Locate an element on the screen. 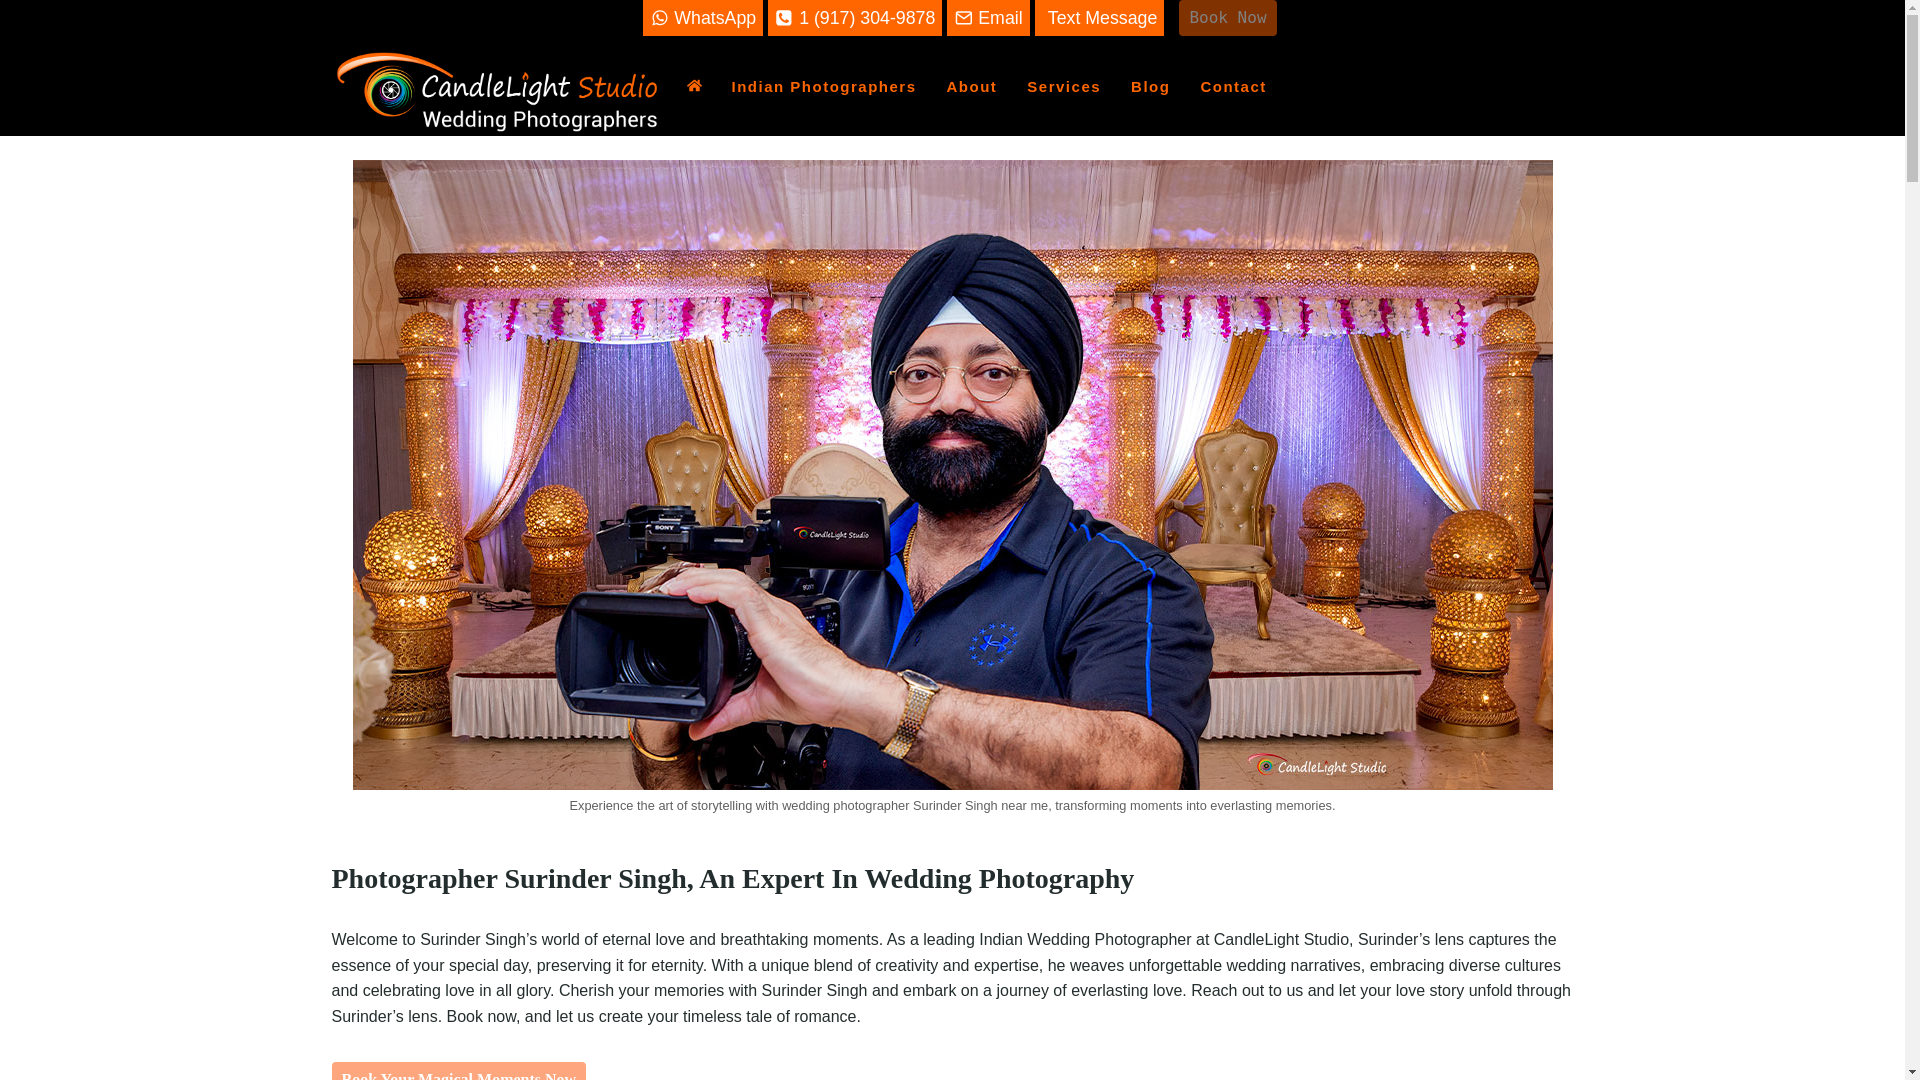 The image size is (1920, 1080). Contact is located at coordinates (1232, 86).